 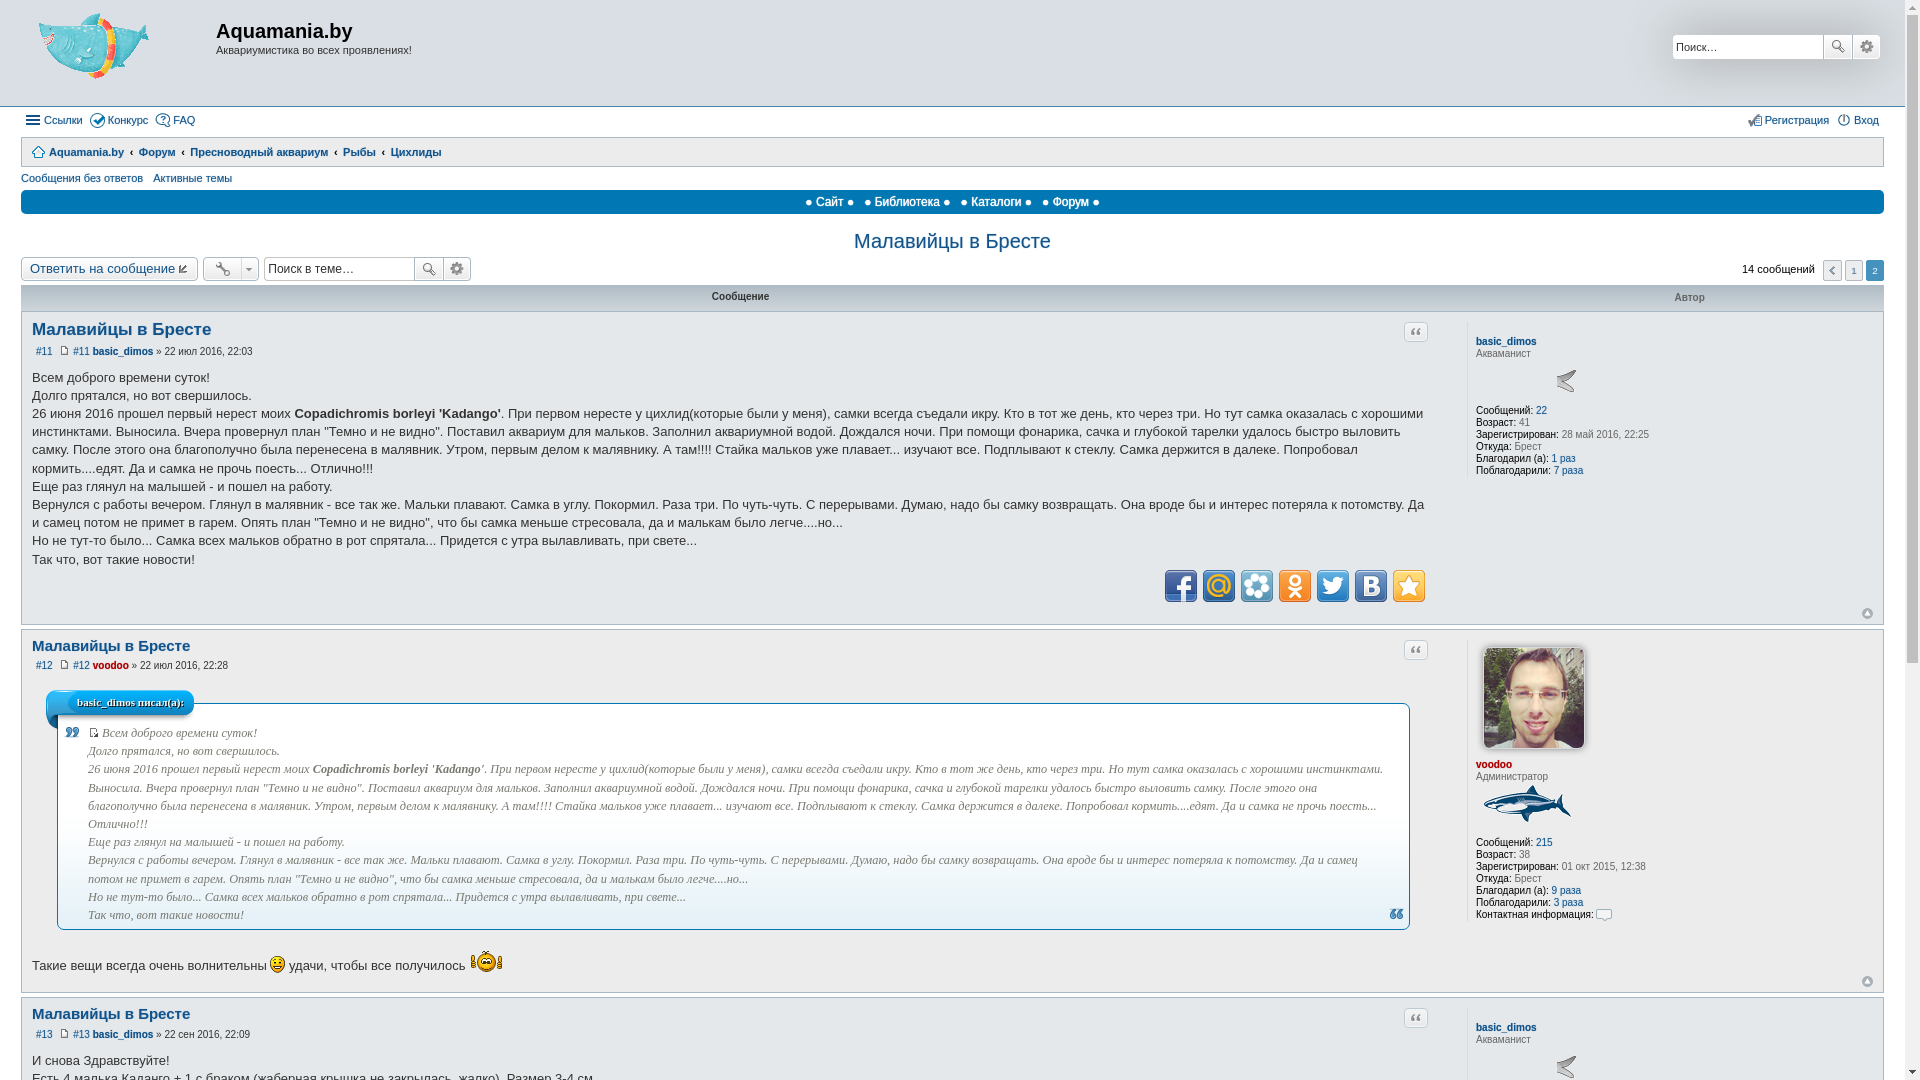 What do you see at coordinates (124, 352) in the screenshot?
I see `basic_dimos` at bounding box center [124, 352].